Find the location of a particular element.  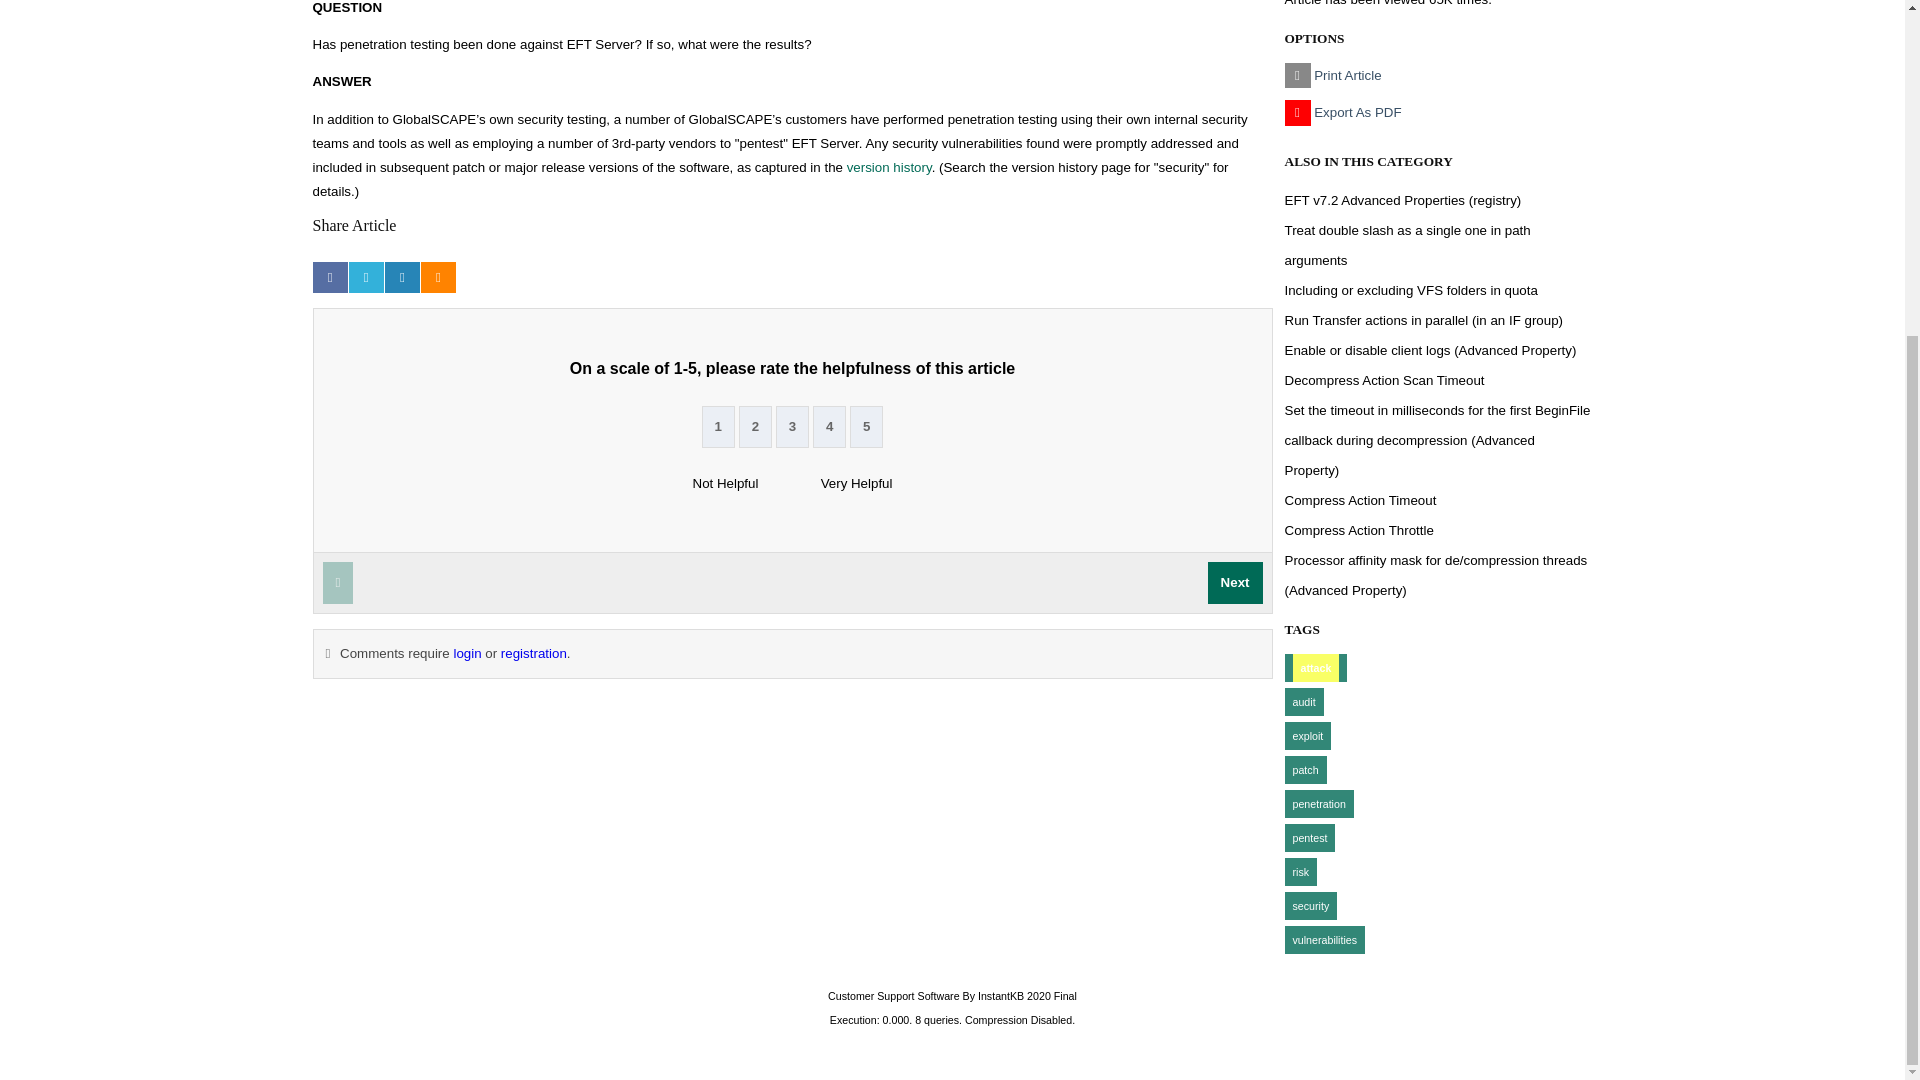

version history is located at coordinates (888, 166).